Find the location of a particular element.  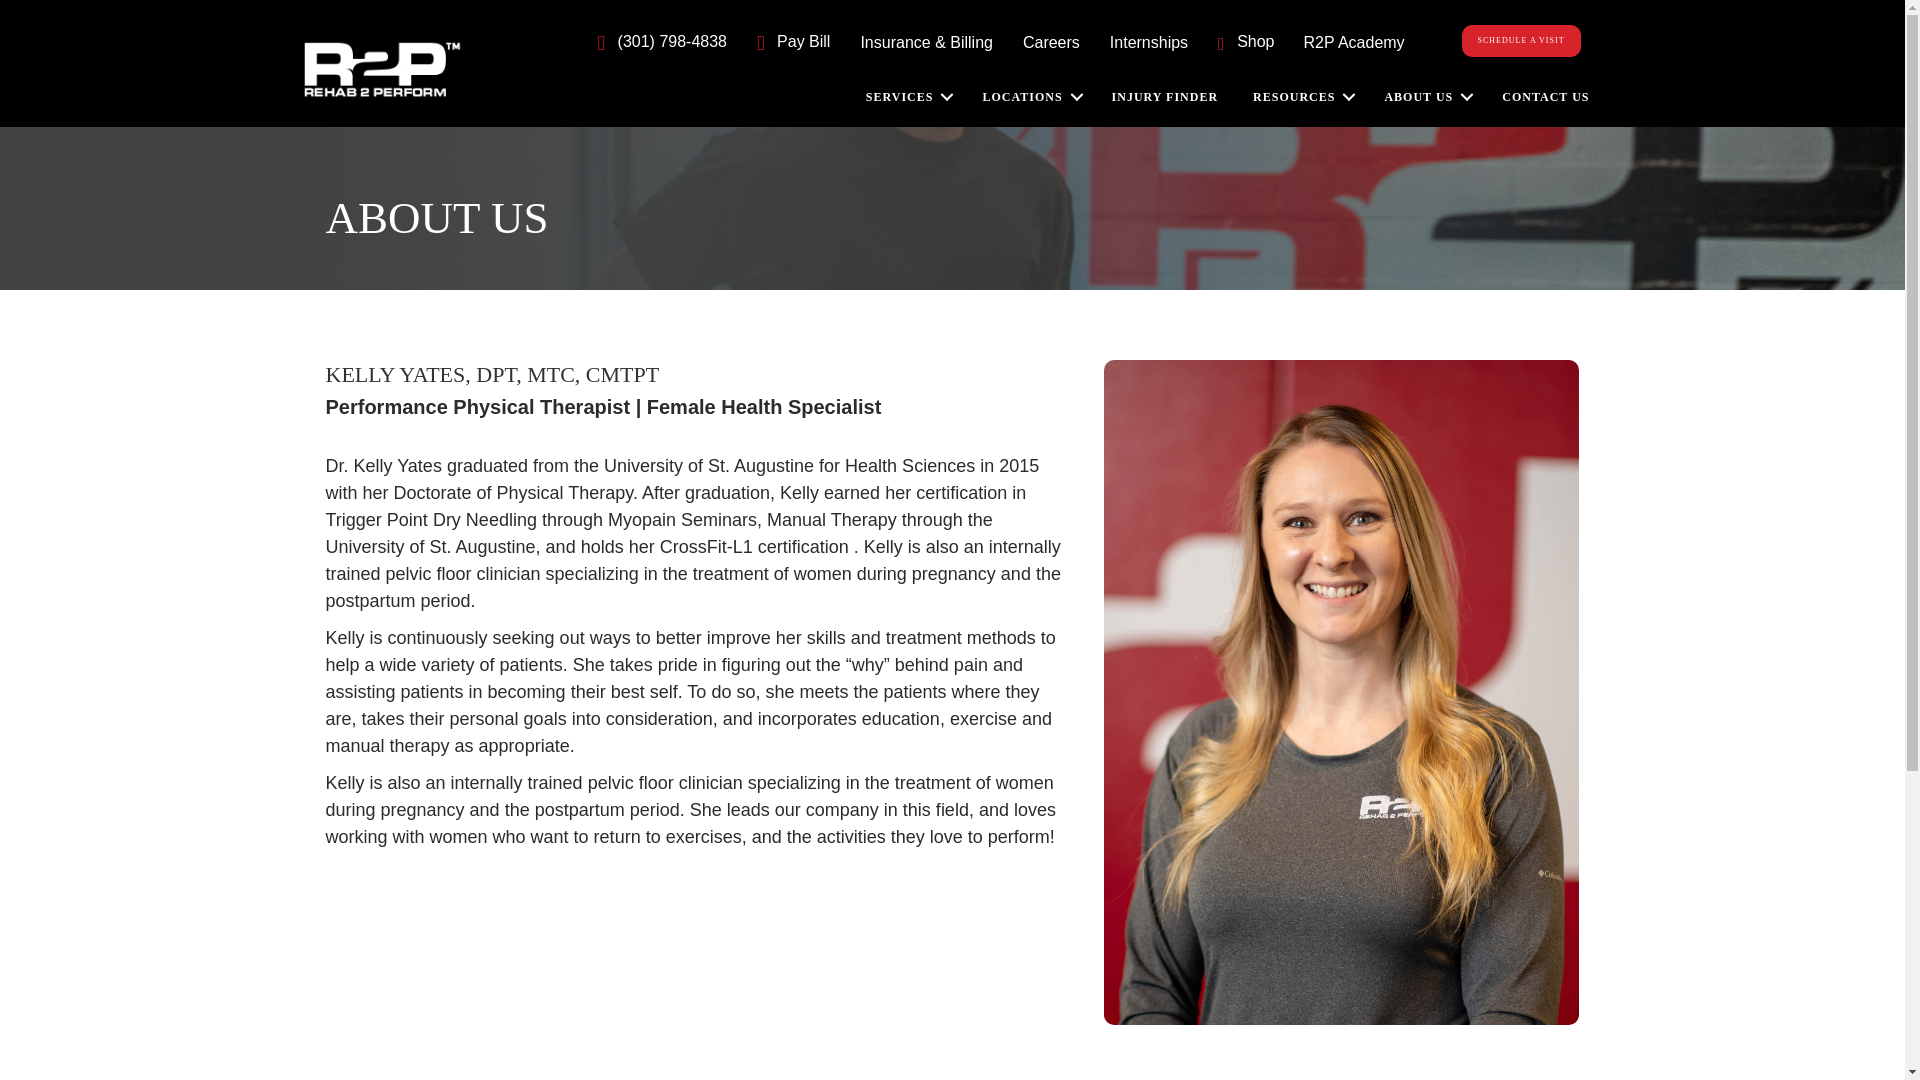

SCHEDULE A VISIT is located at coordinates (1520, 40).